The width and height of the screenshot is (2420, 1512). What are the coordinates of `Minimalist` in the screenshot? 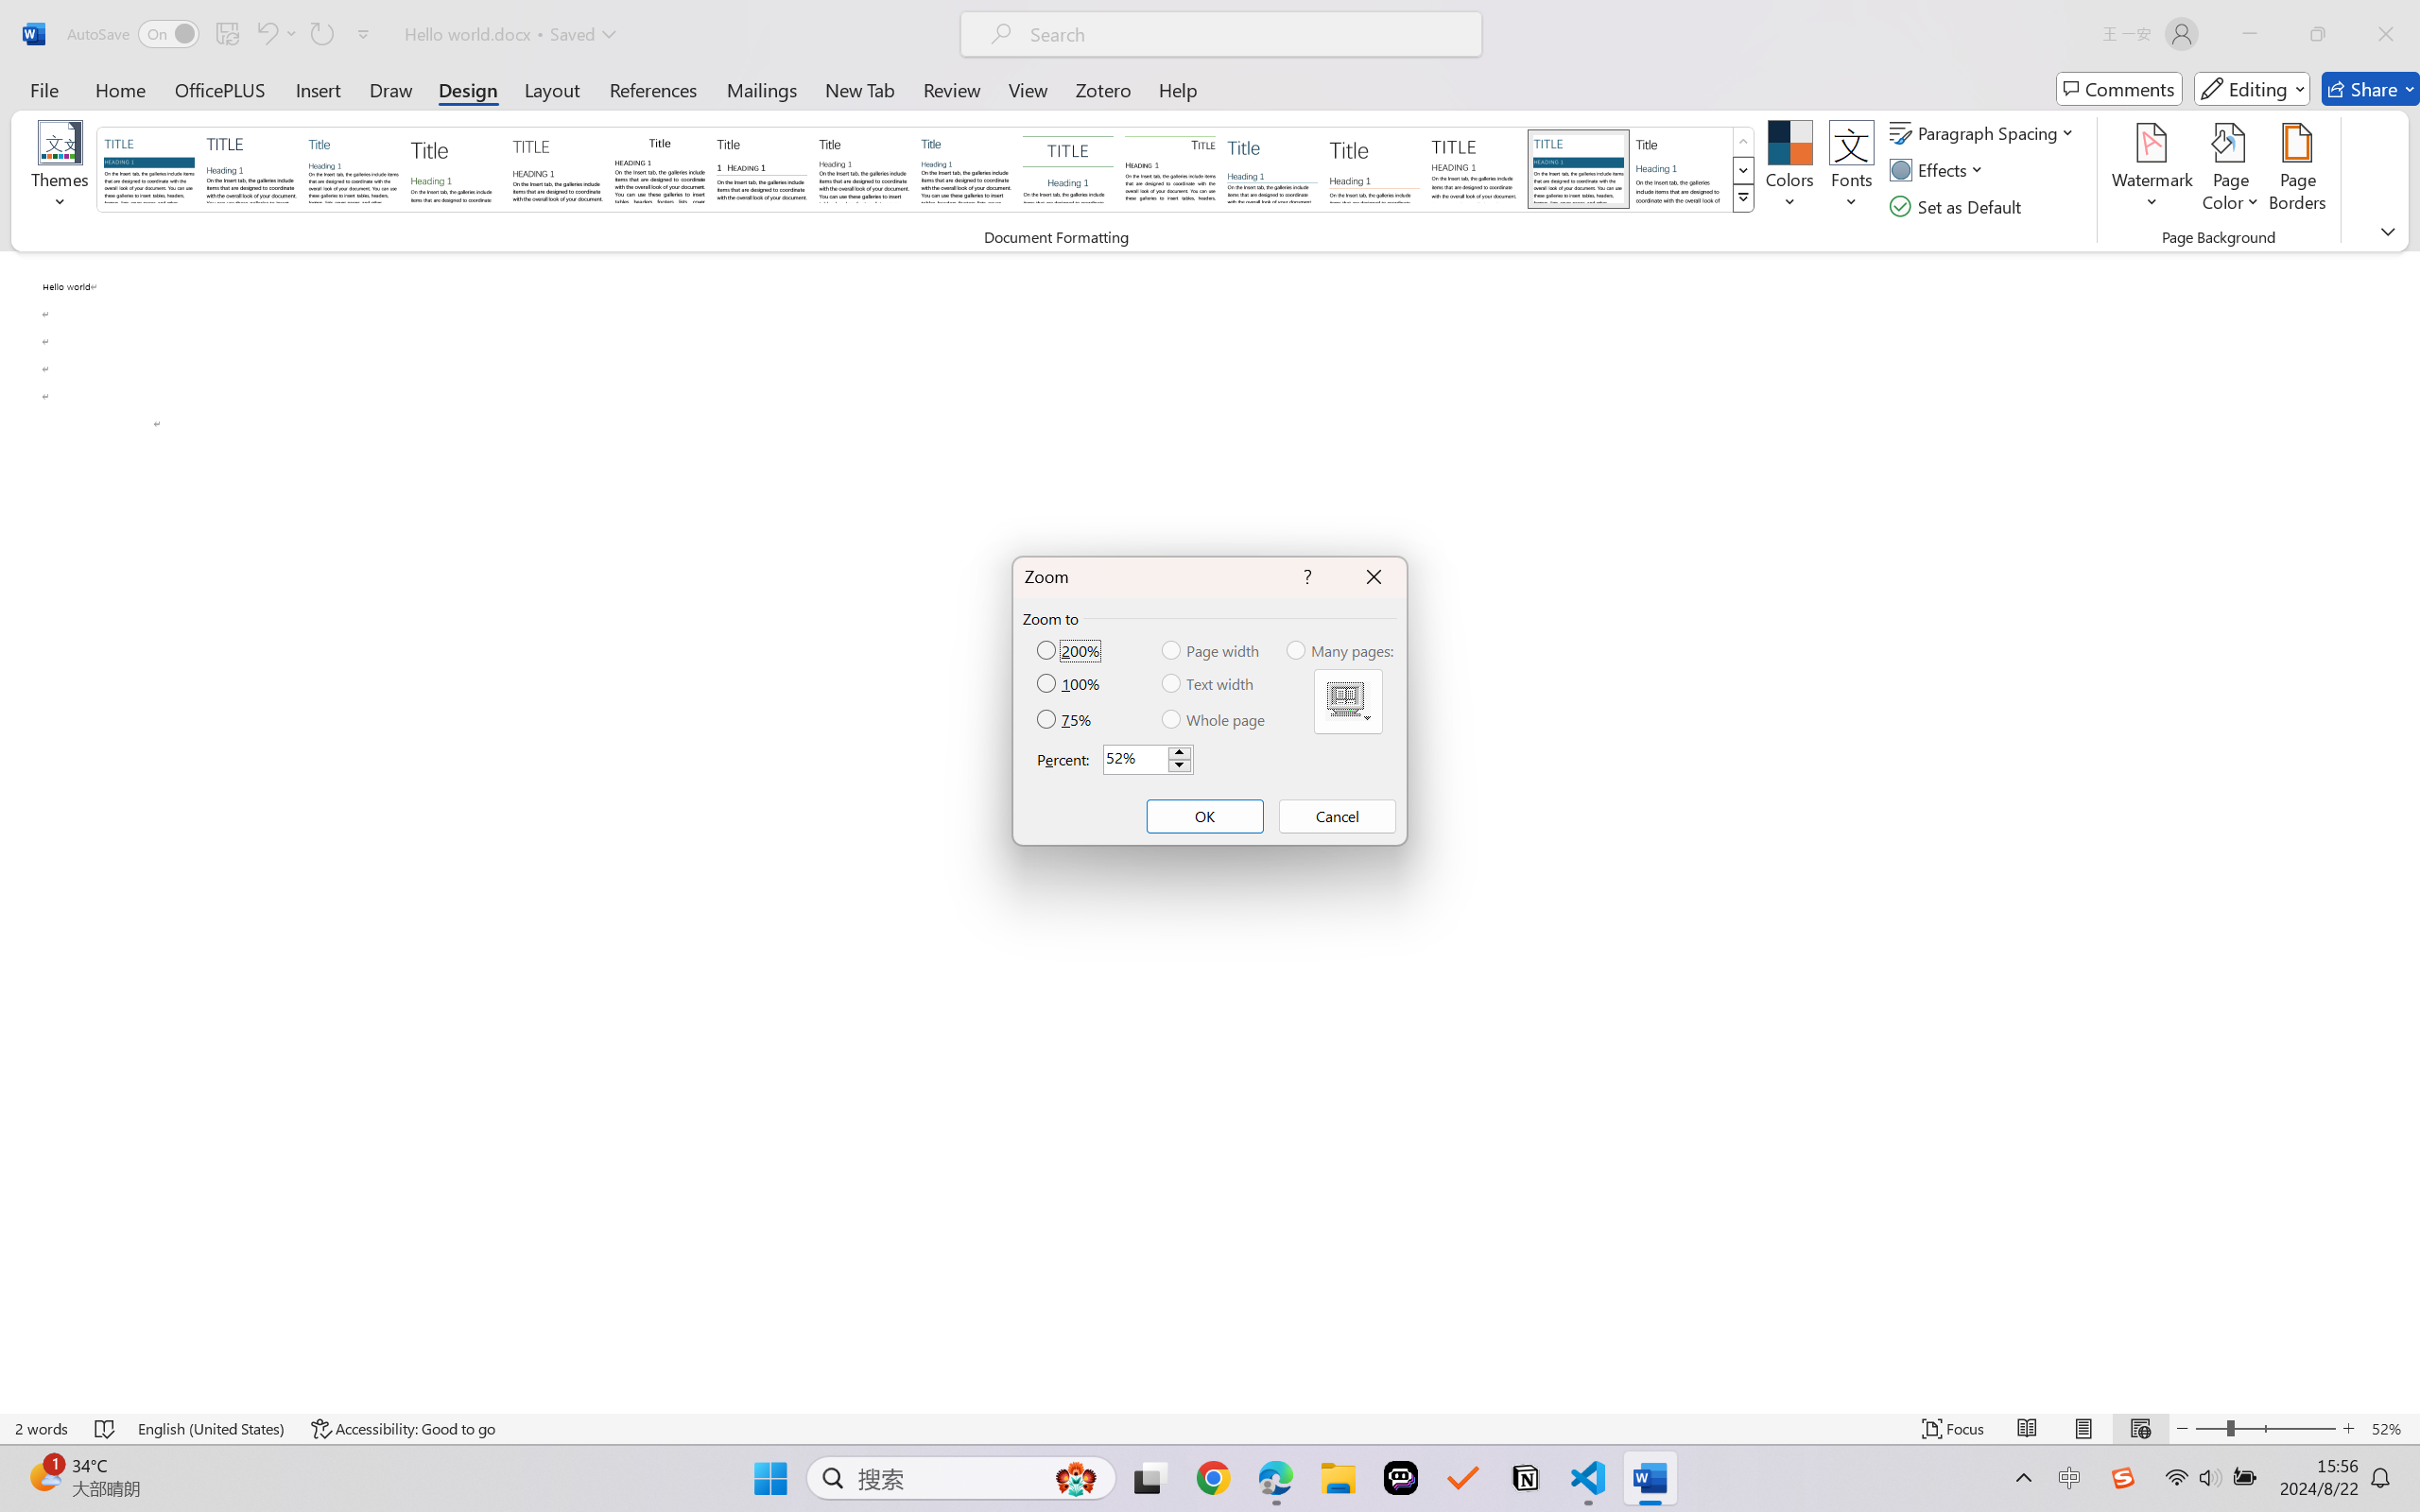 It's located at (1476, 168).